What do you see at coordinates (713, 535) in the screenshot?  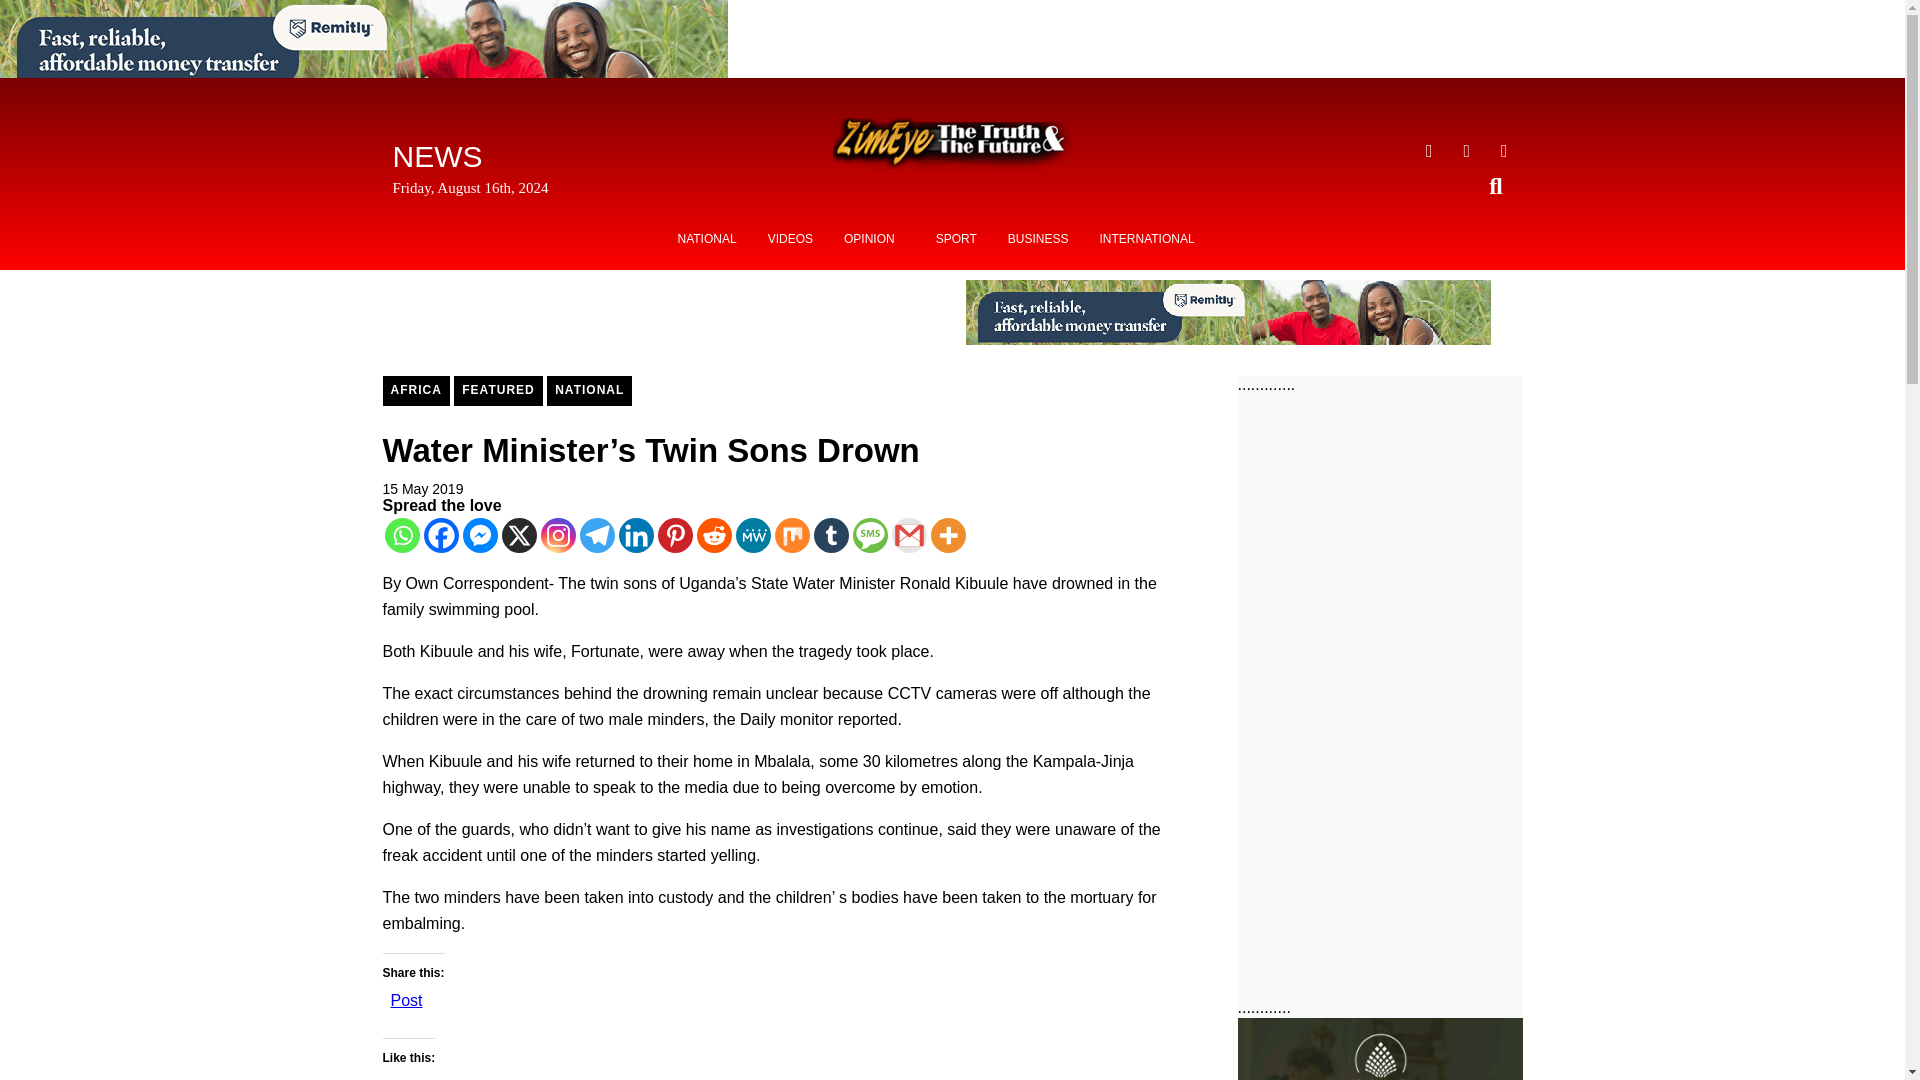 I see `Reddit` at bounding box center [713, 535].